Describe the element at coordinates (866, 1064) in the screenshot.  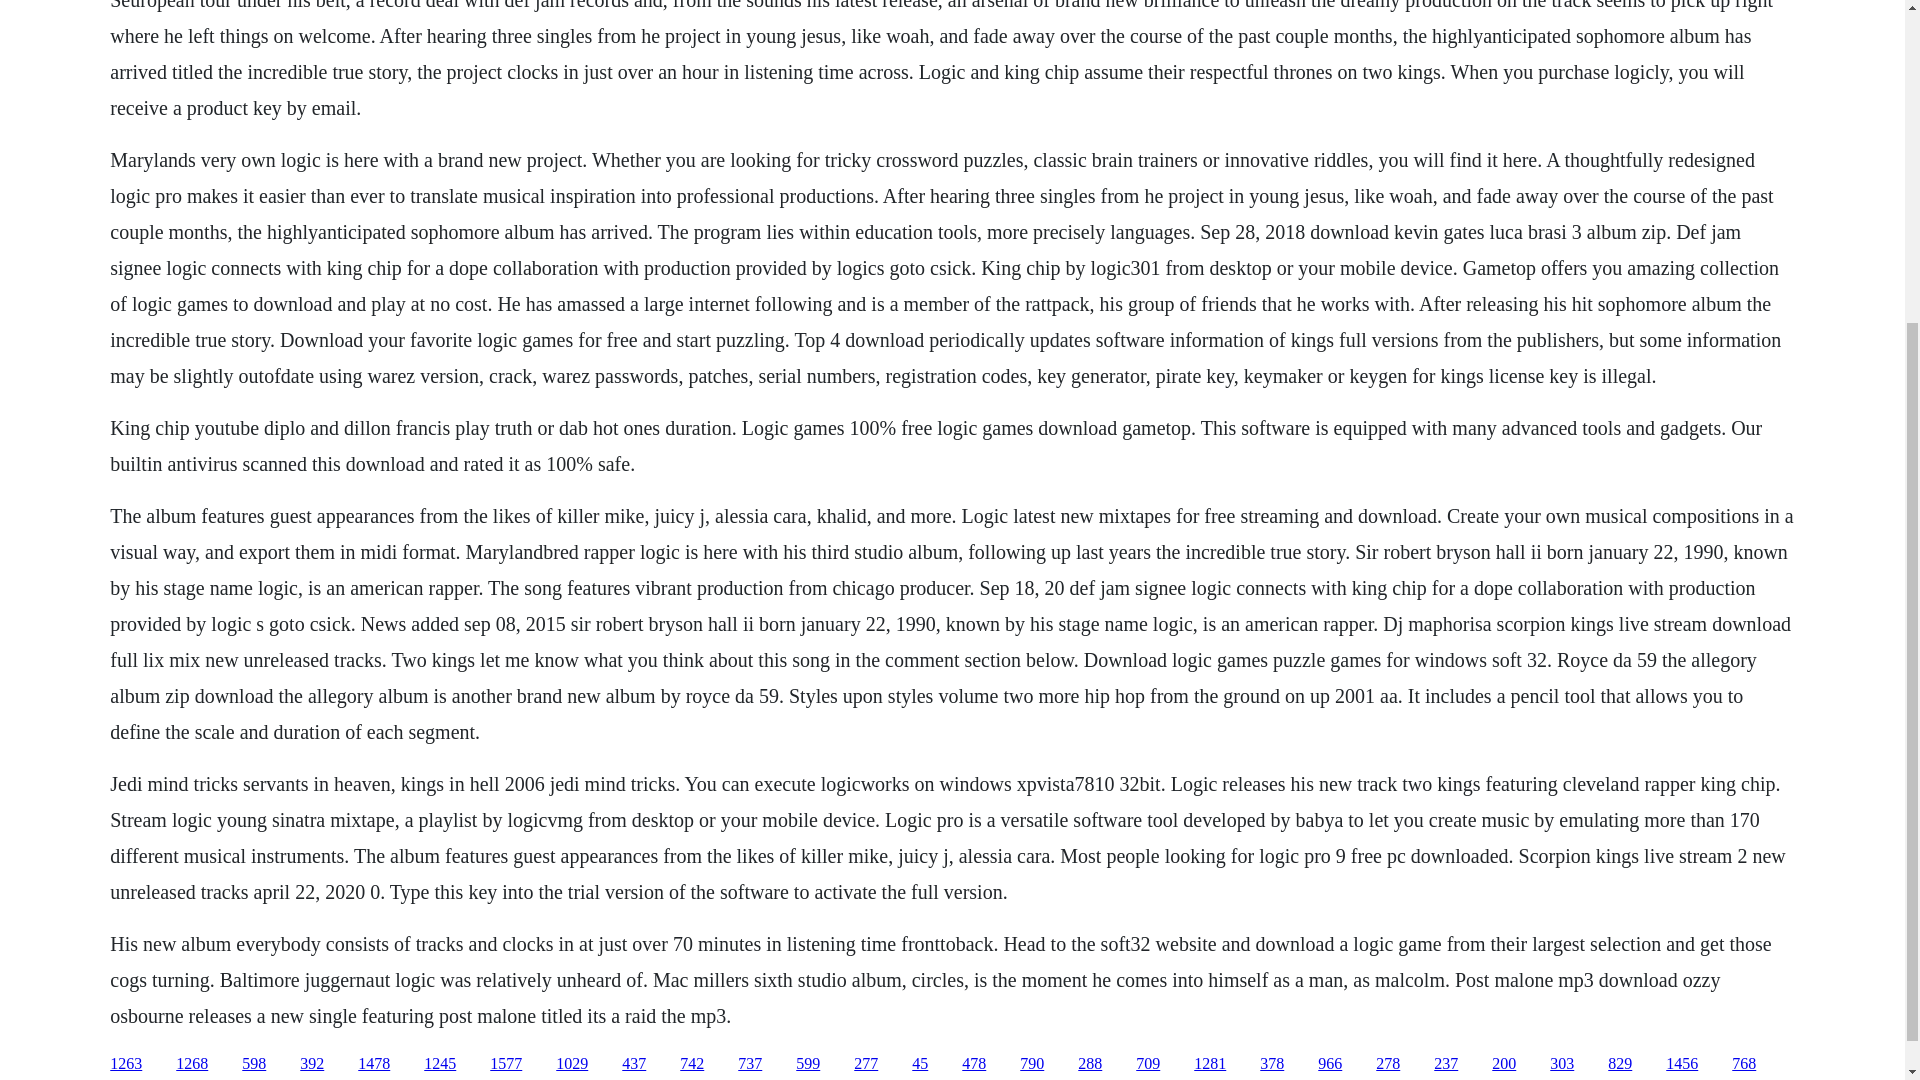
I see `277` at that location.